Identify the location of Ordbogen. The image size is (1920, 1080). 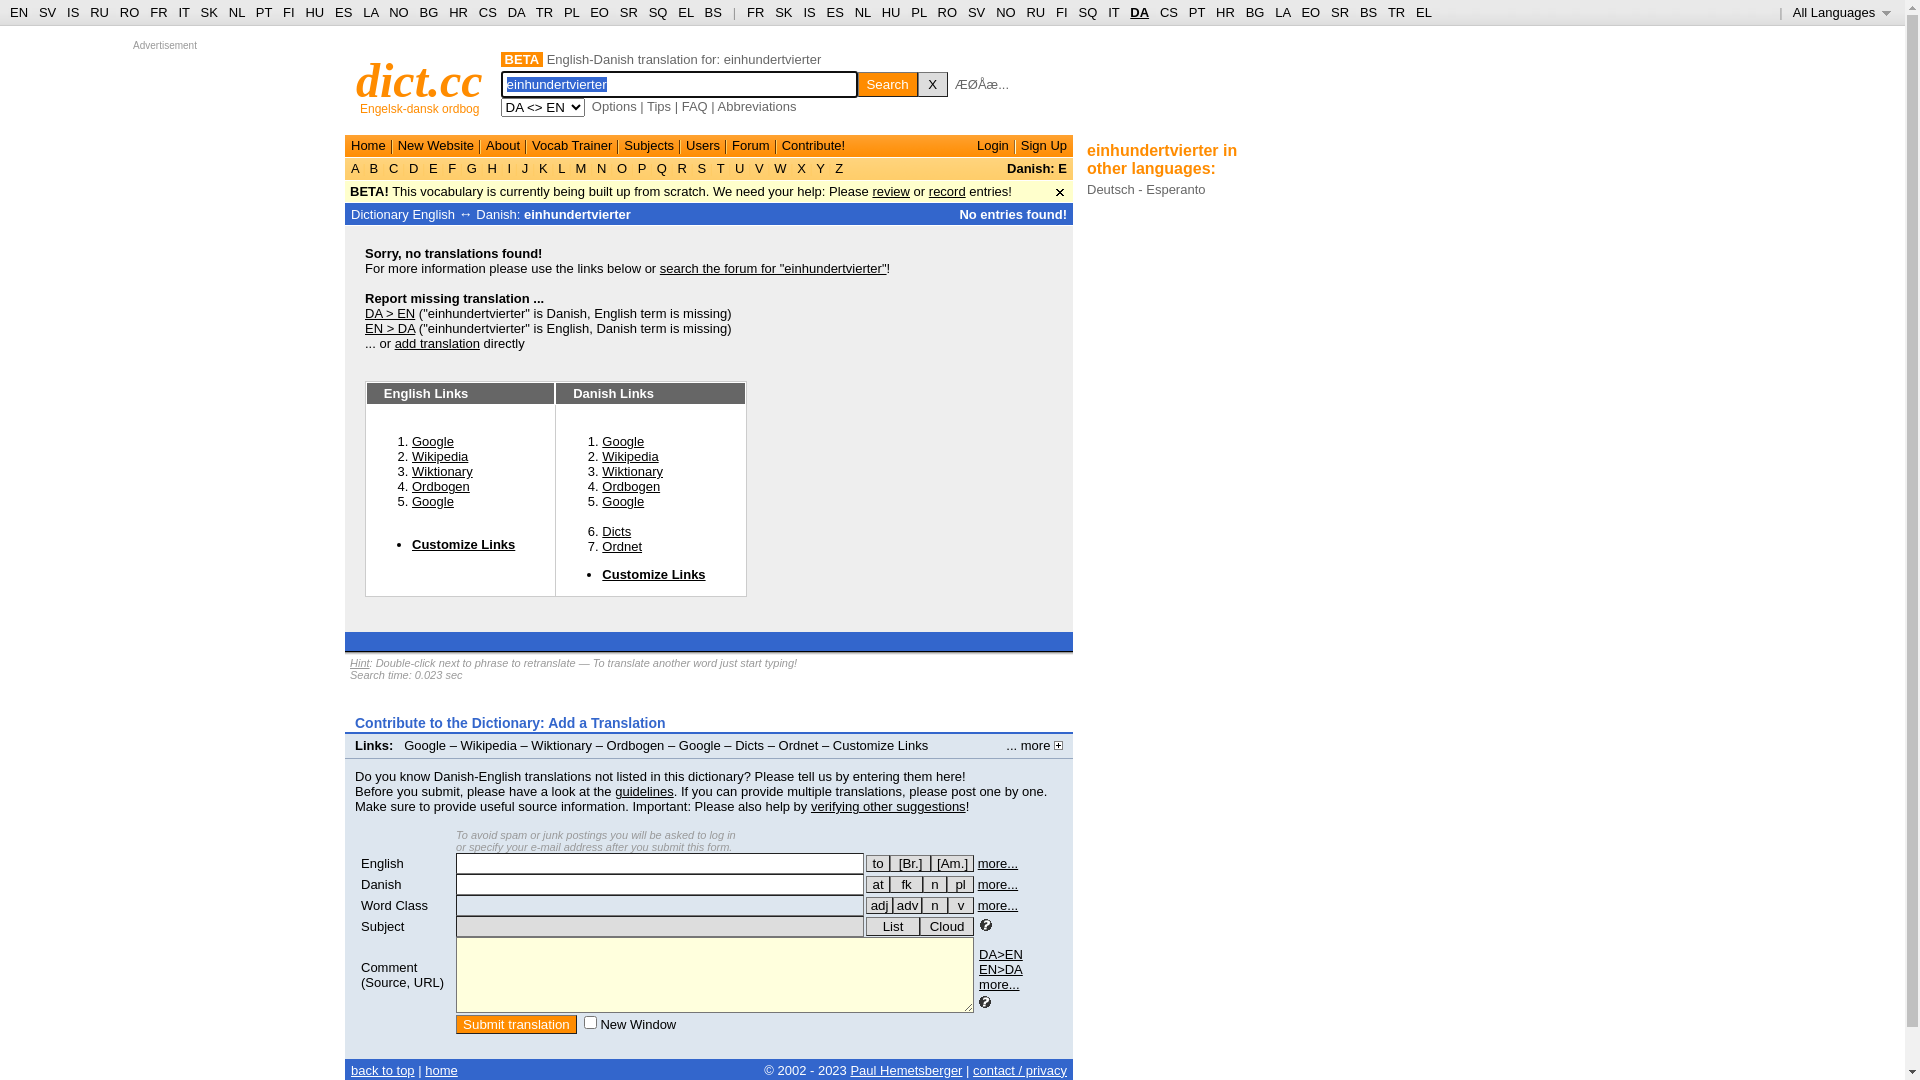
(441, 486).